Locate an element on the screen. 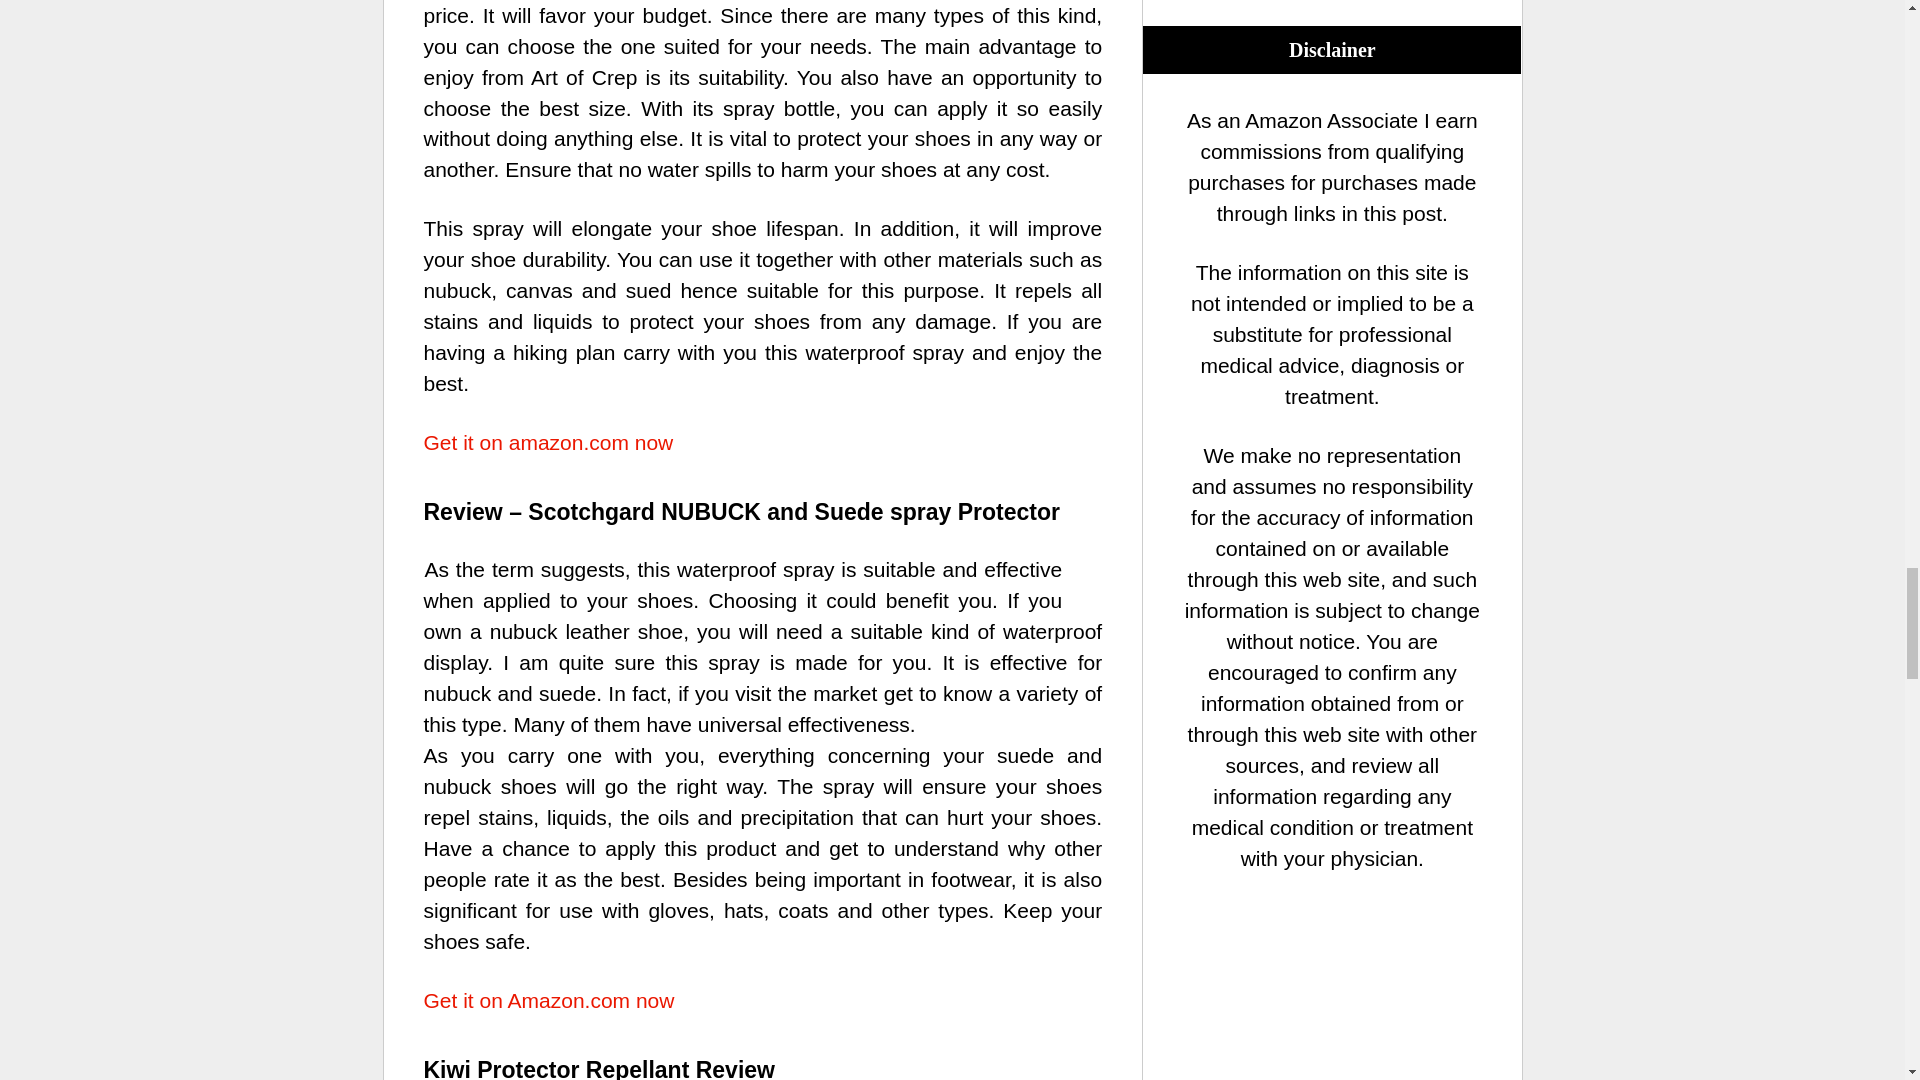 Image resolution: width=1920 pixels, height=1080 pixels. Get it on amazon.com now is located at coordinates (548, 442).